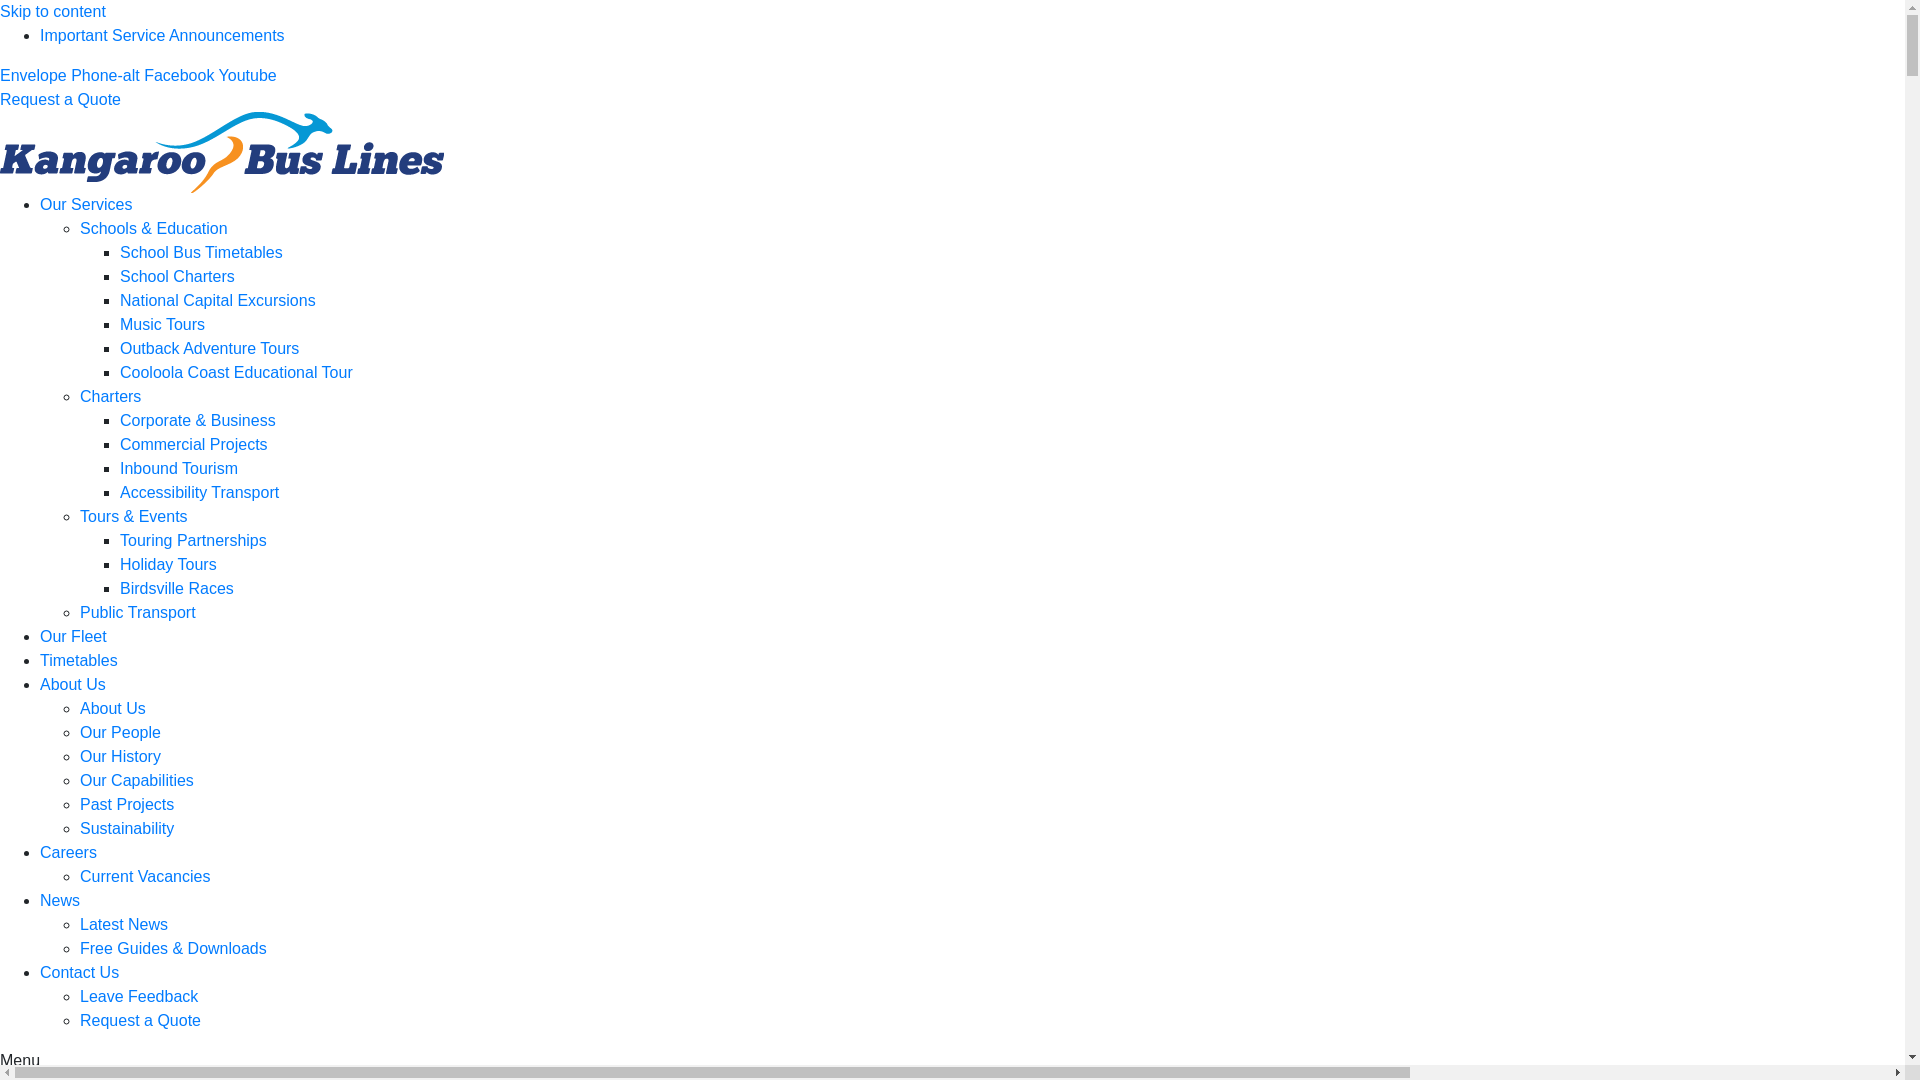 The height and width of the screenshot is (1080, 1920). Describe the element at coordinates (248, 76) in the screenshot. I see `Youtube` at that location.